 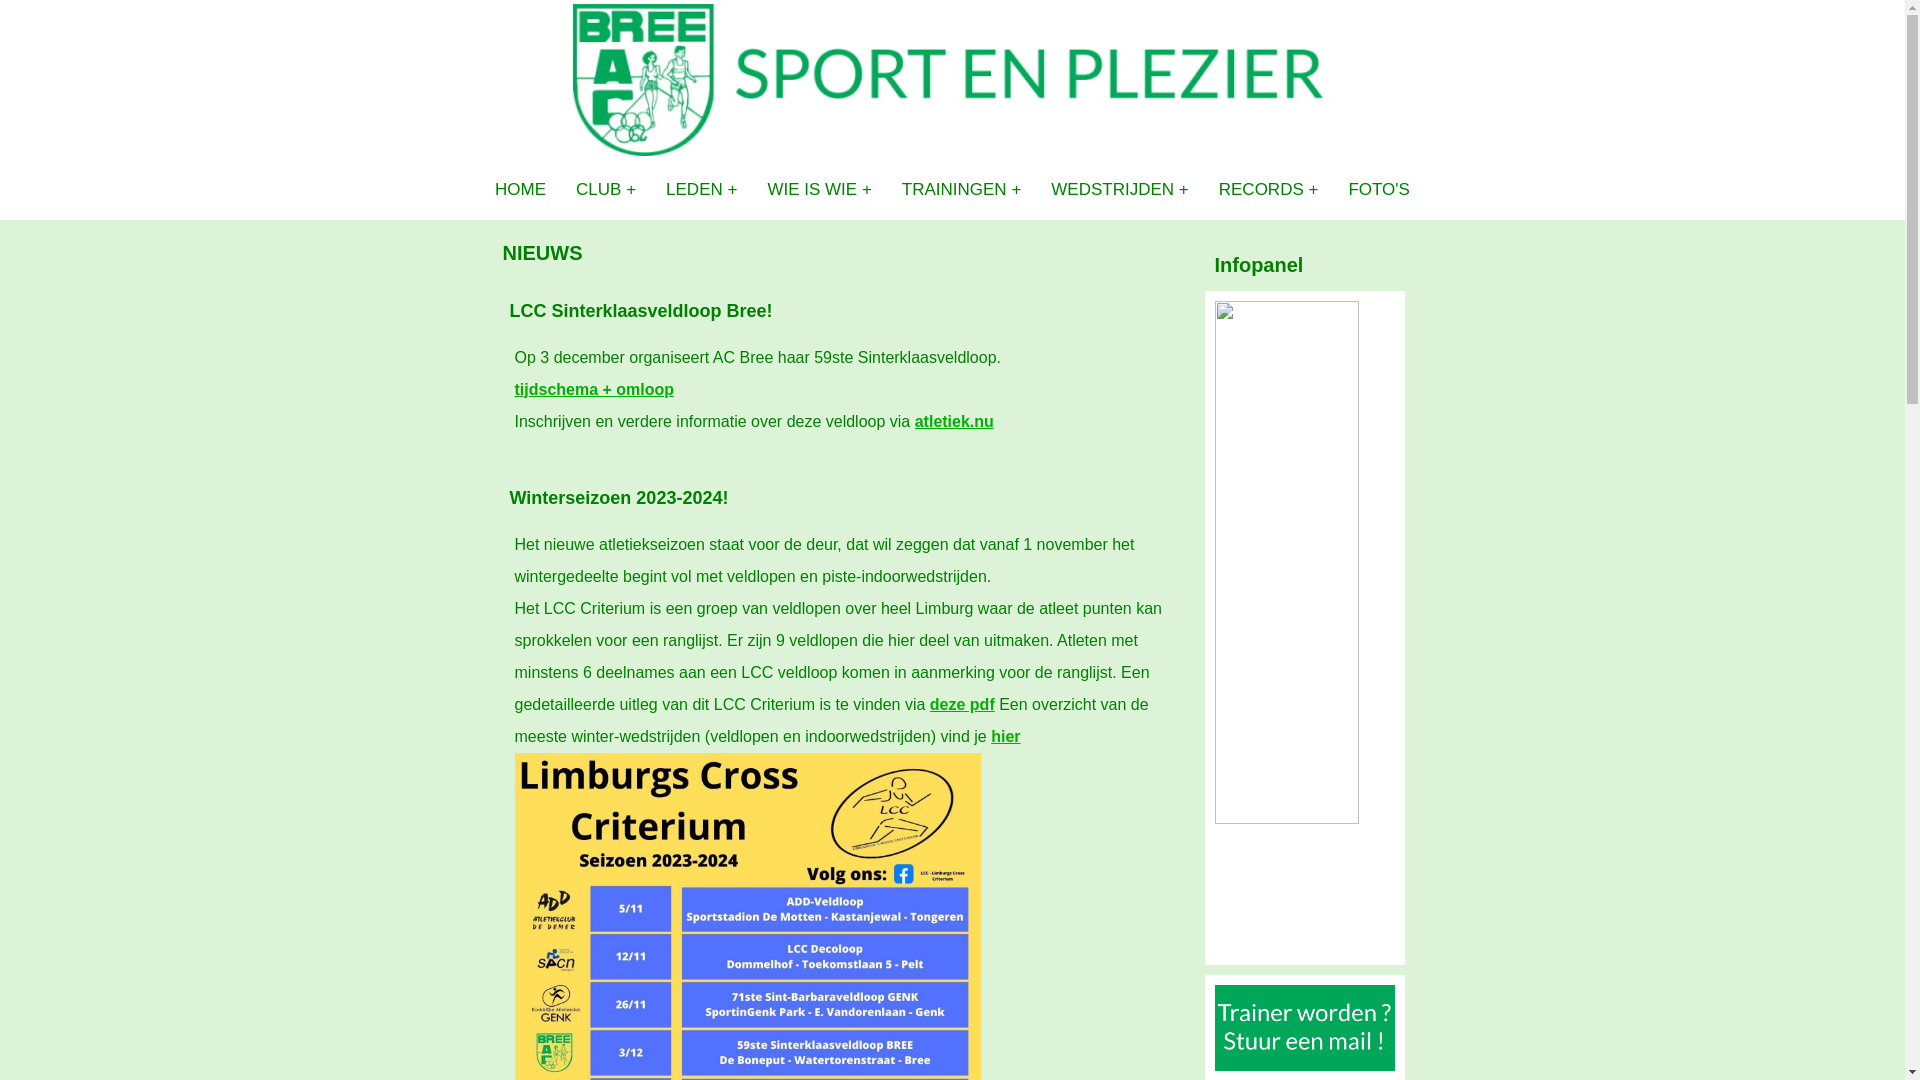 I want to click on hier, so click(x=1006, y=736).